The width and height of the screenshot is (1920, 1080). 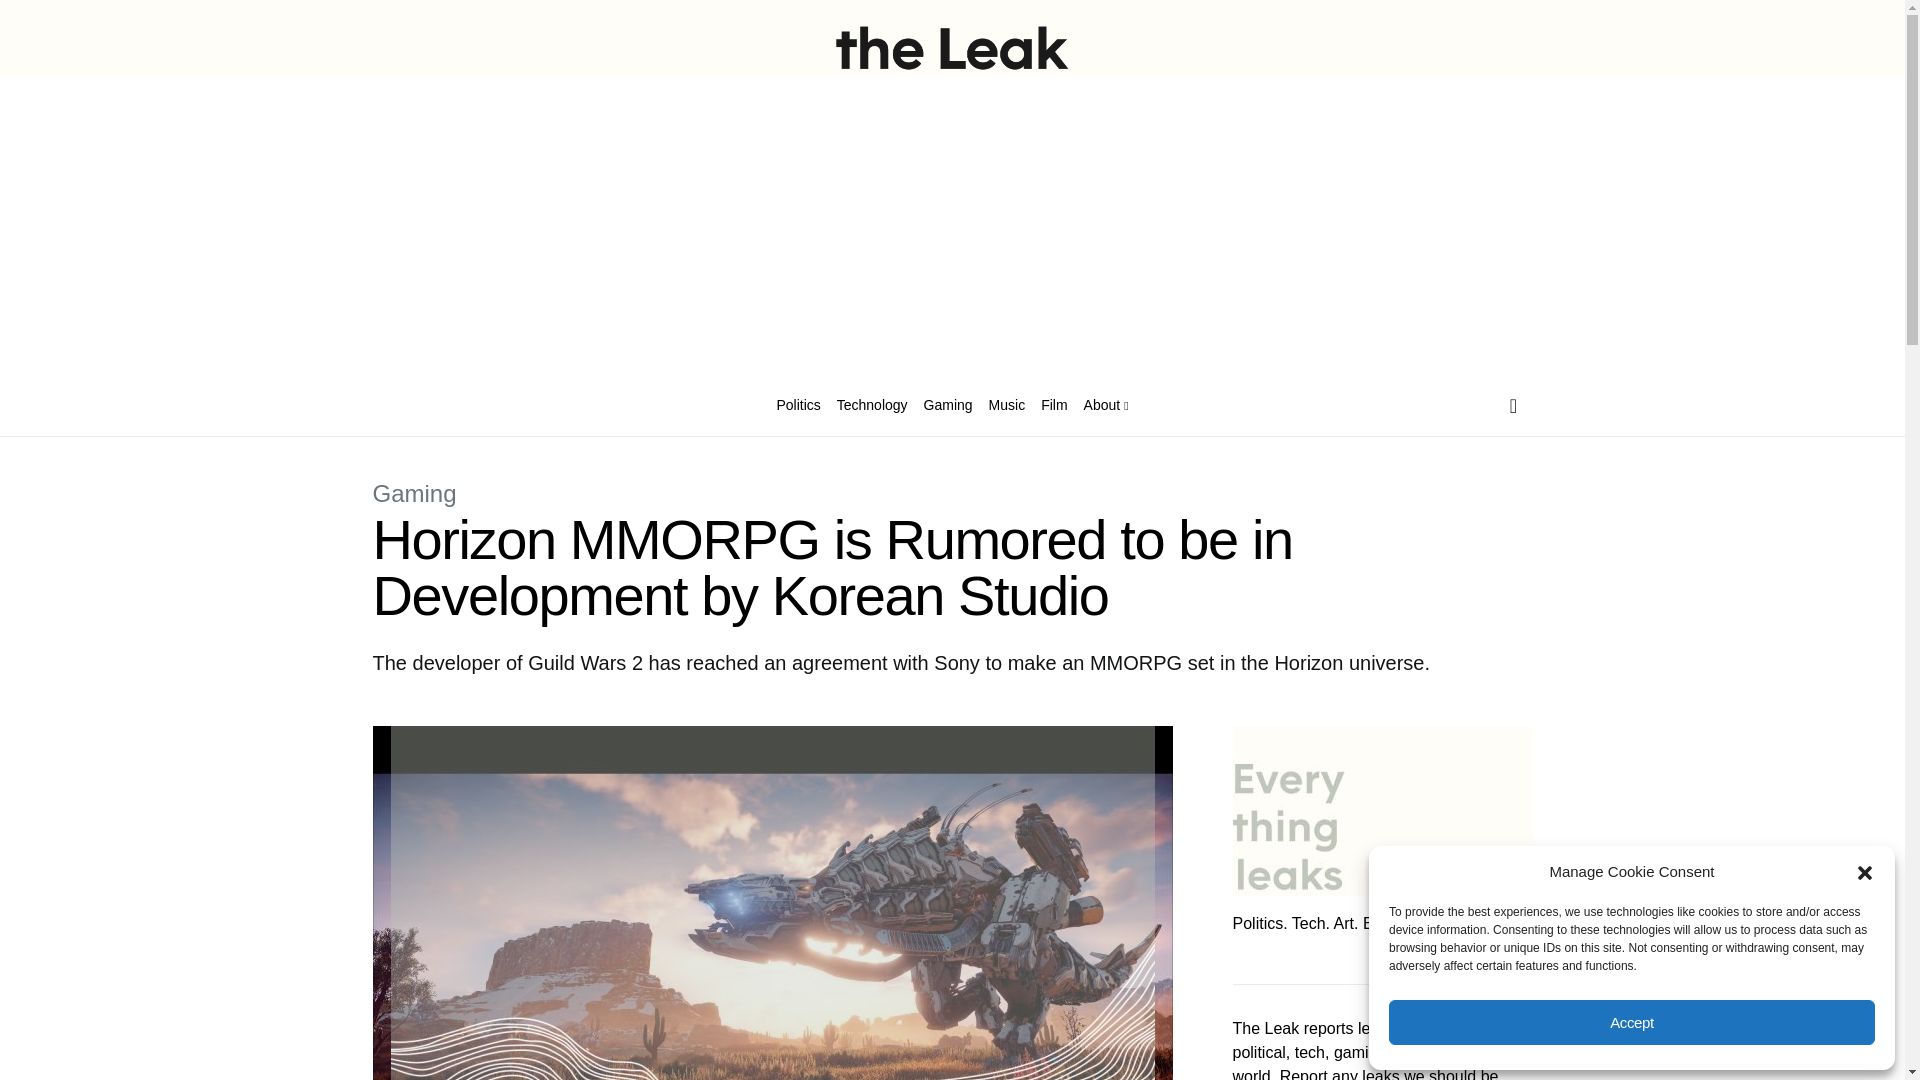 I want to click on Accept, so click(x=1632, y=1022).